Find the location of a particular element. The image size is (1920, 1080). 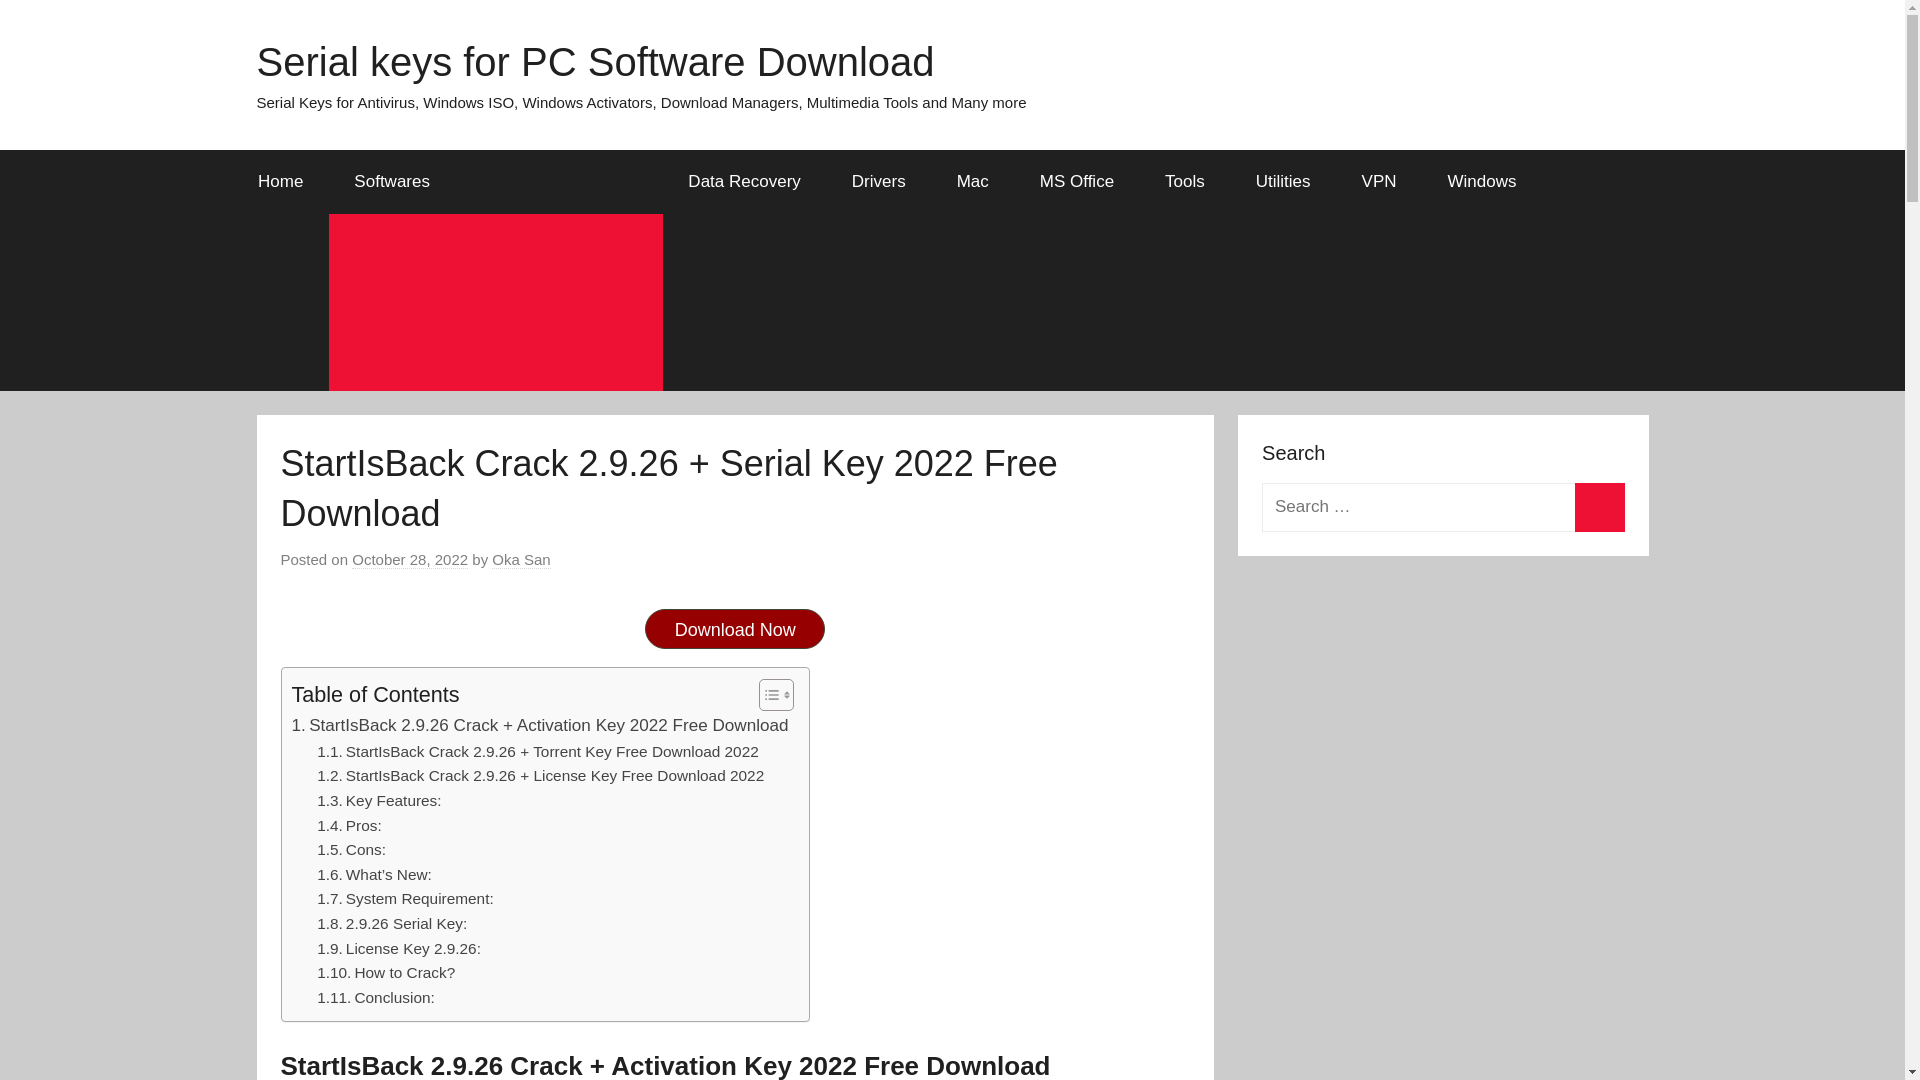

View all posts by Oka San is located at coordinates (520, 560).